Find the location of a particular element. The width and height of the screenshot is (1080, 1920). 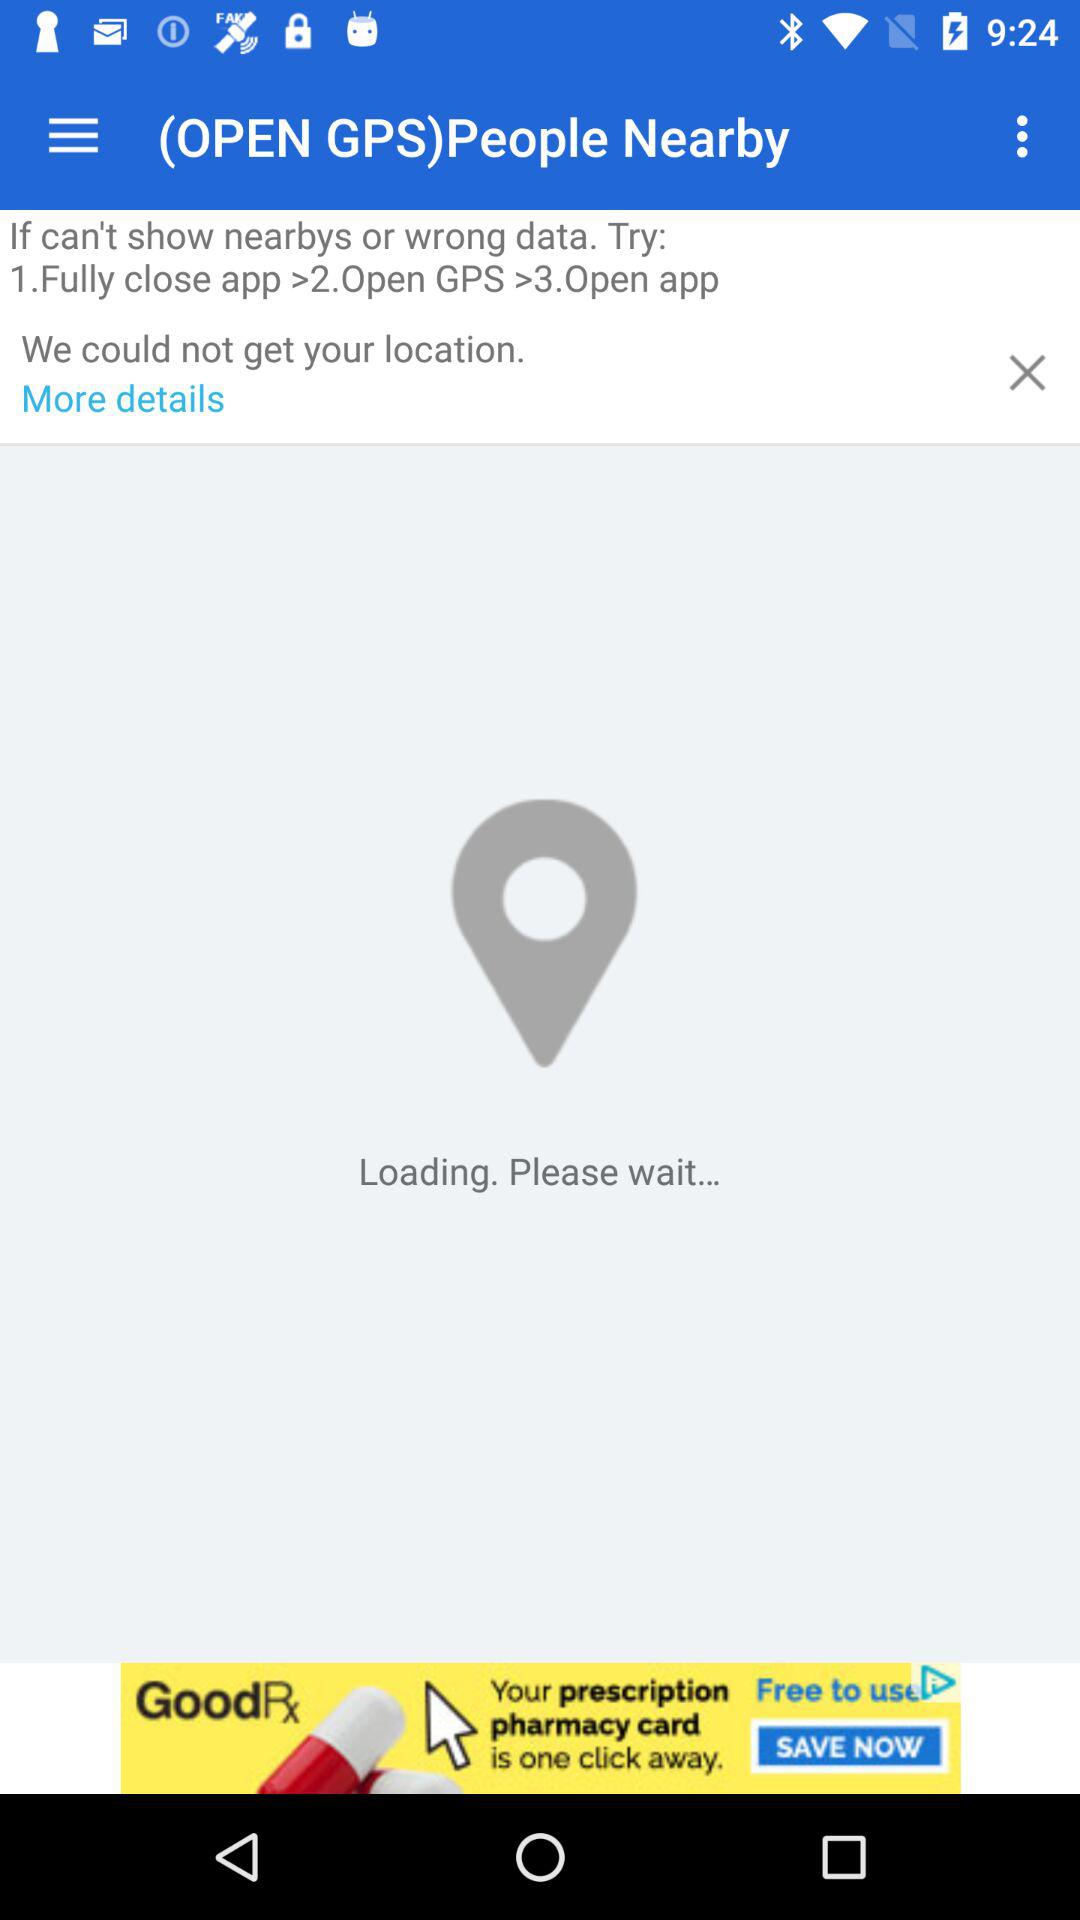

view advertisement is located at coordinates (540, 1728).